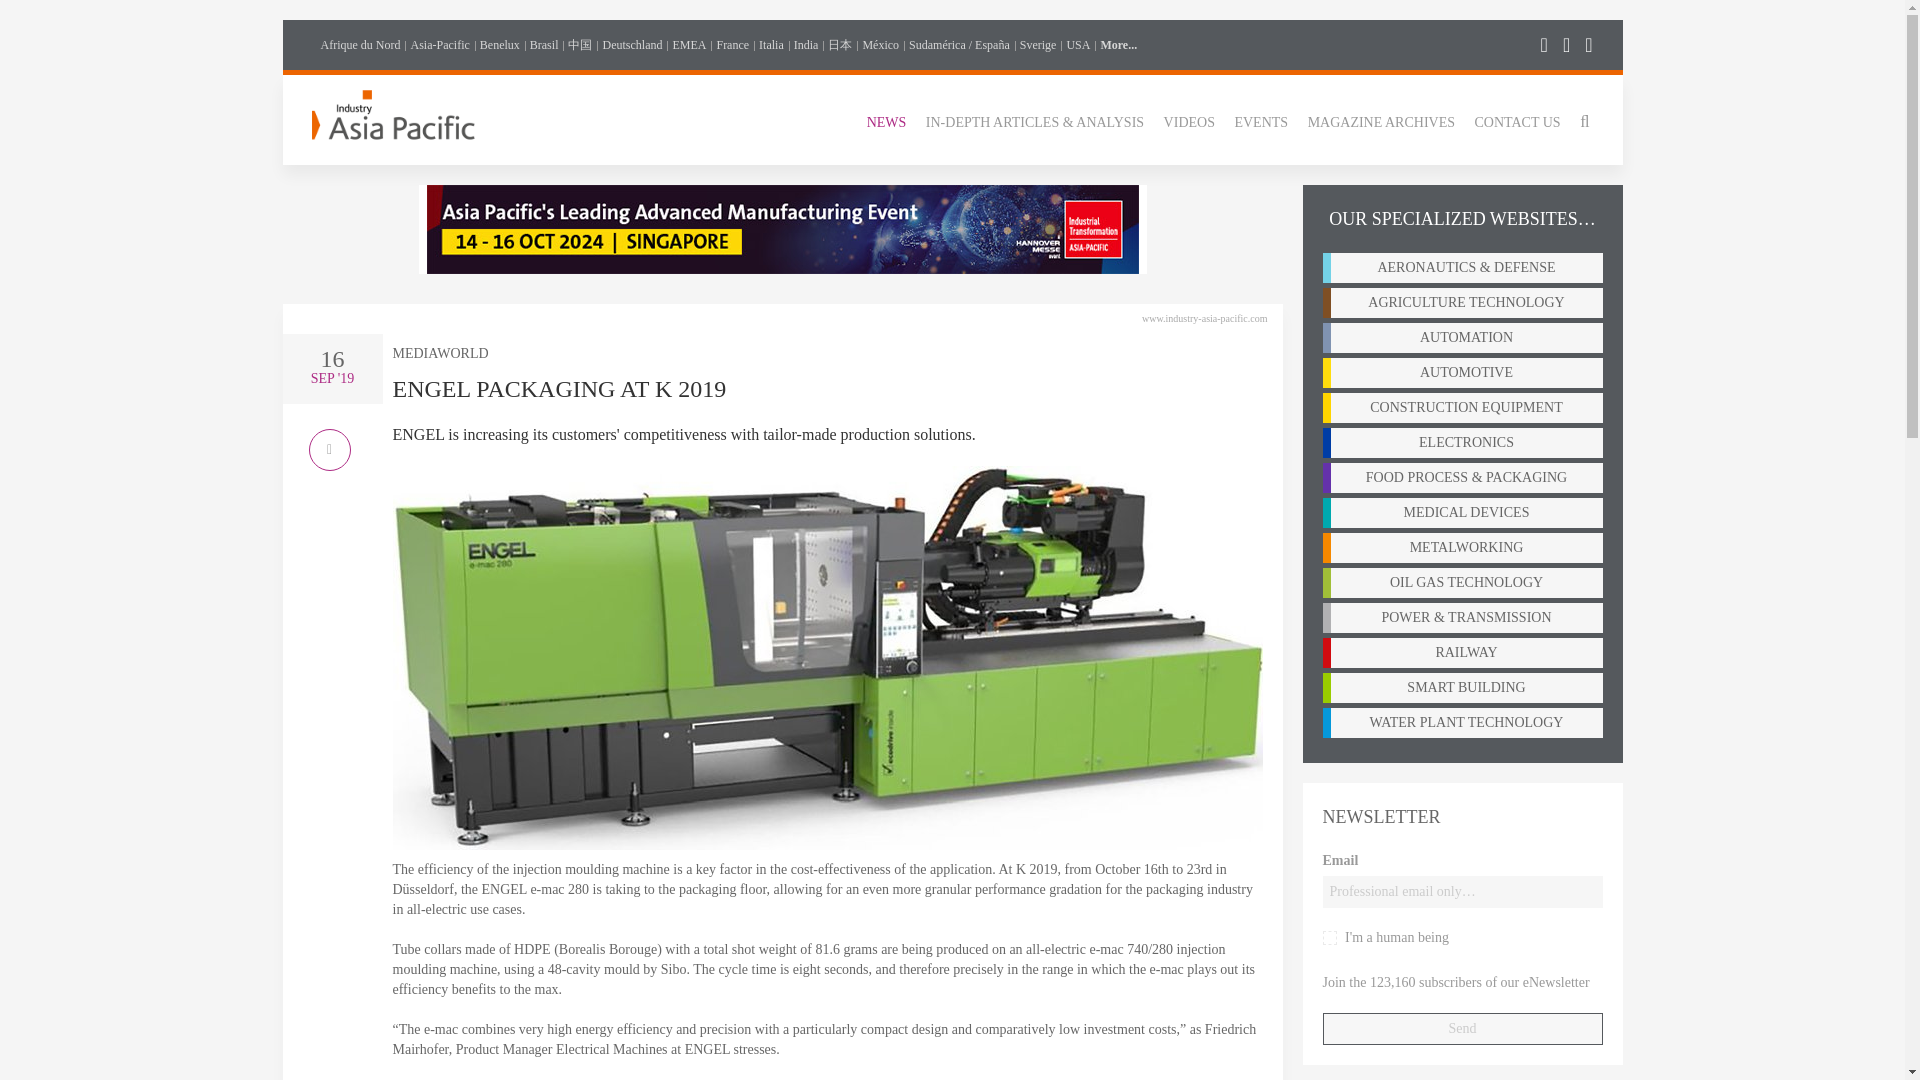 The image size is (1920, 1080). I want to click on Italia, so click(770, 44).